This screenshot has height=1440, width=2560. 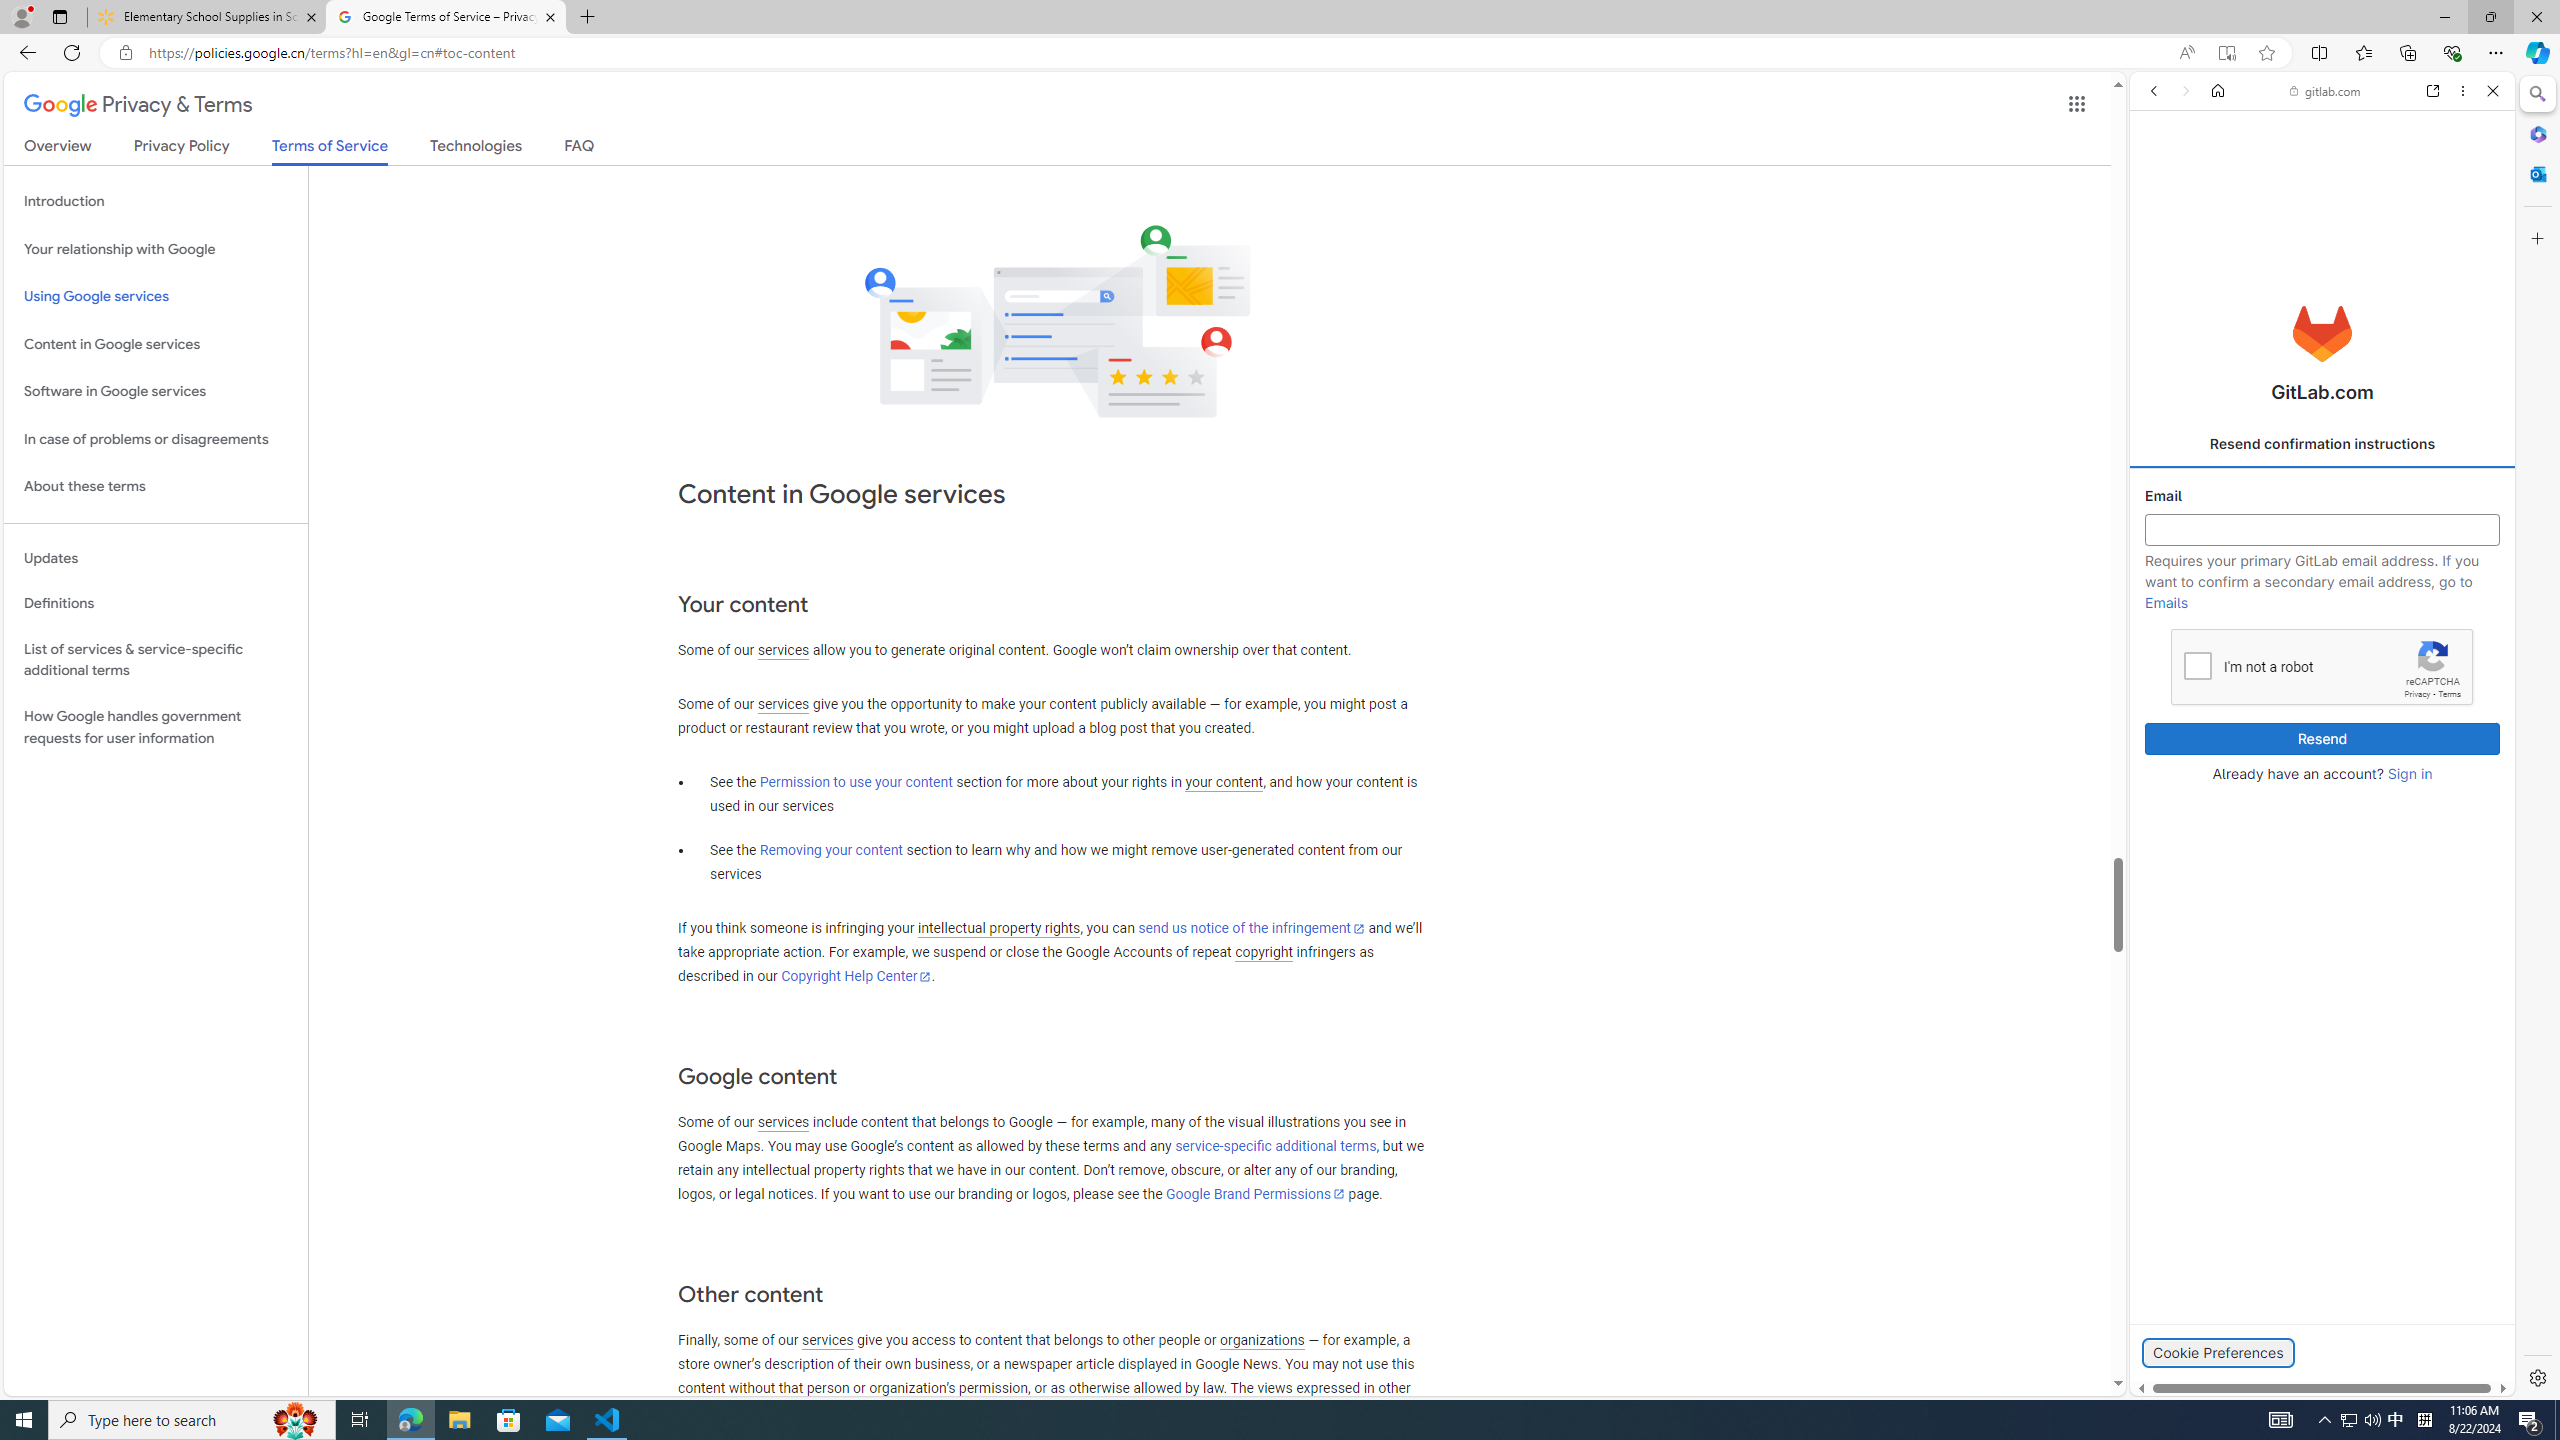 What do you see at coordinates (2322, 494) in the screenshot?
I see `Login` at bounding box center [2322, 494].